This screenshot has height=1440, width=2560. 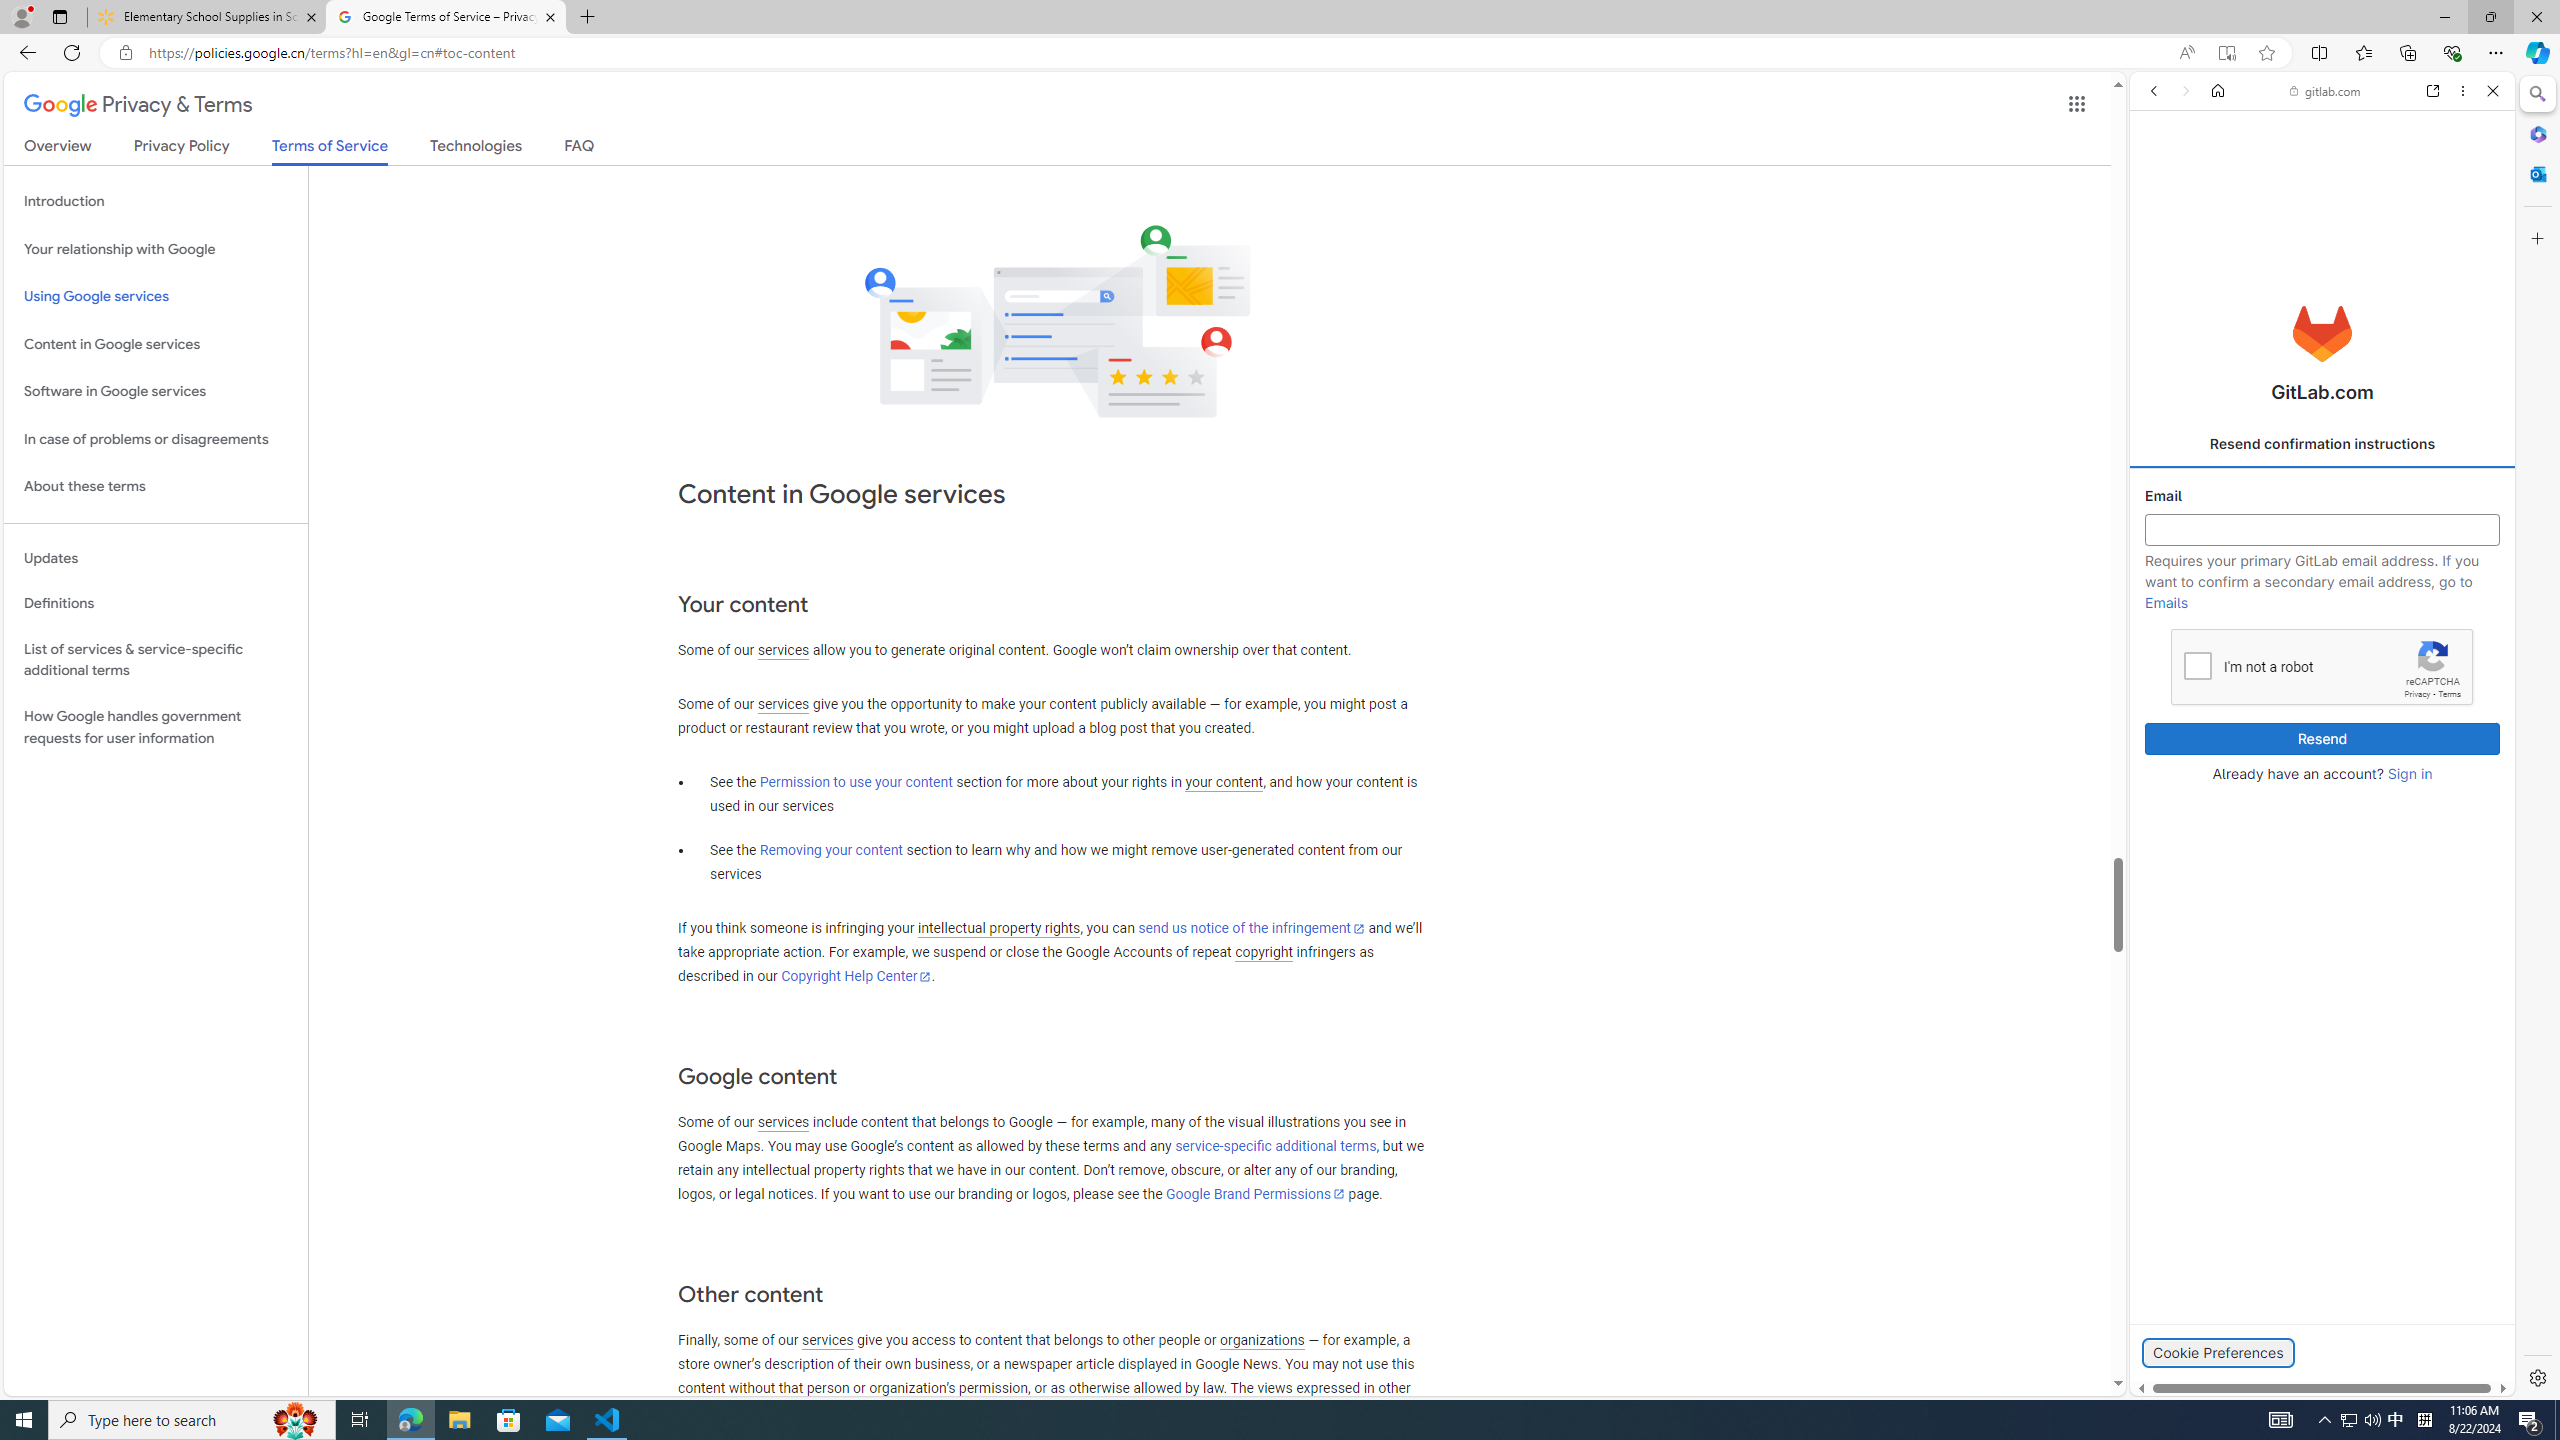 What do you see at coordinates (2322, 494) in the screenshot?
I see `Login` at bounding box center [2322, 494].